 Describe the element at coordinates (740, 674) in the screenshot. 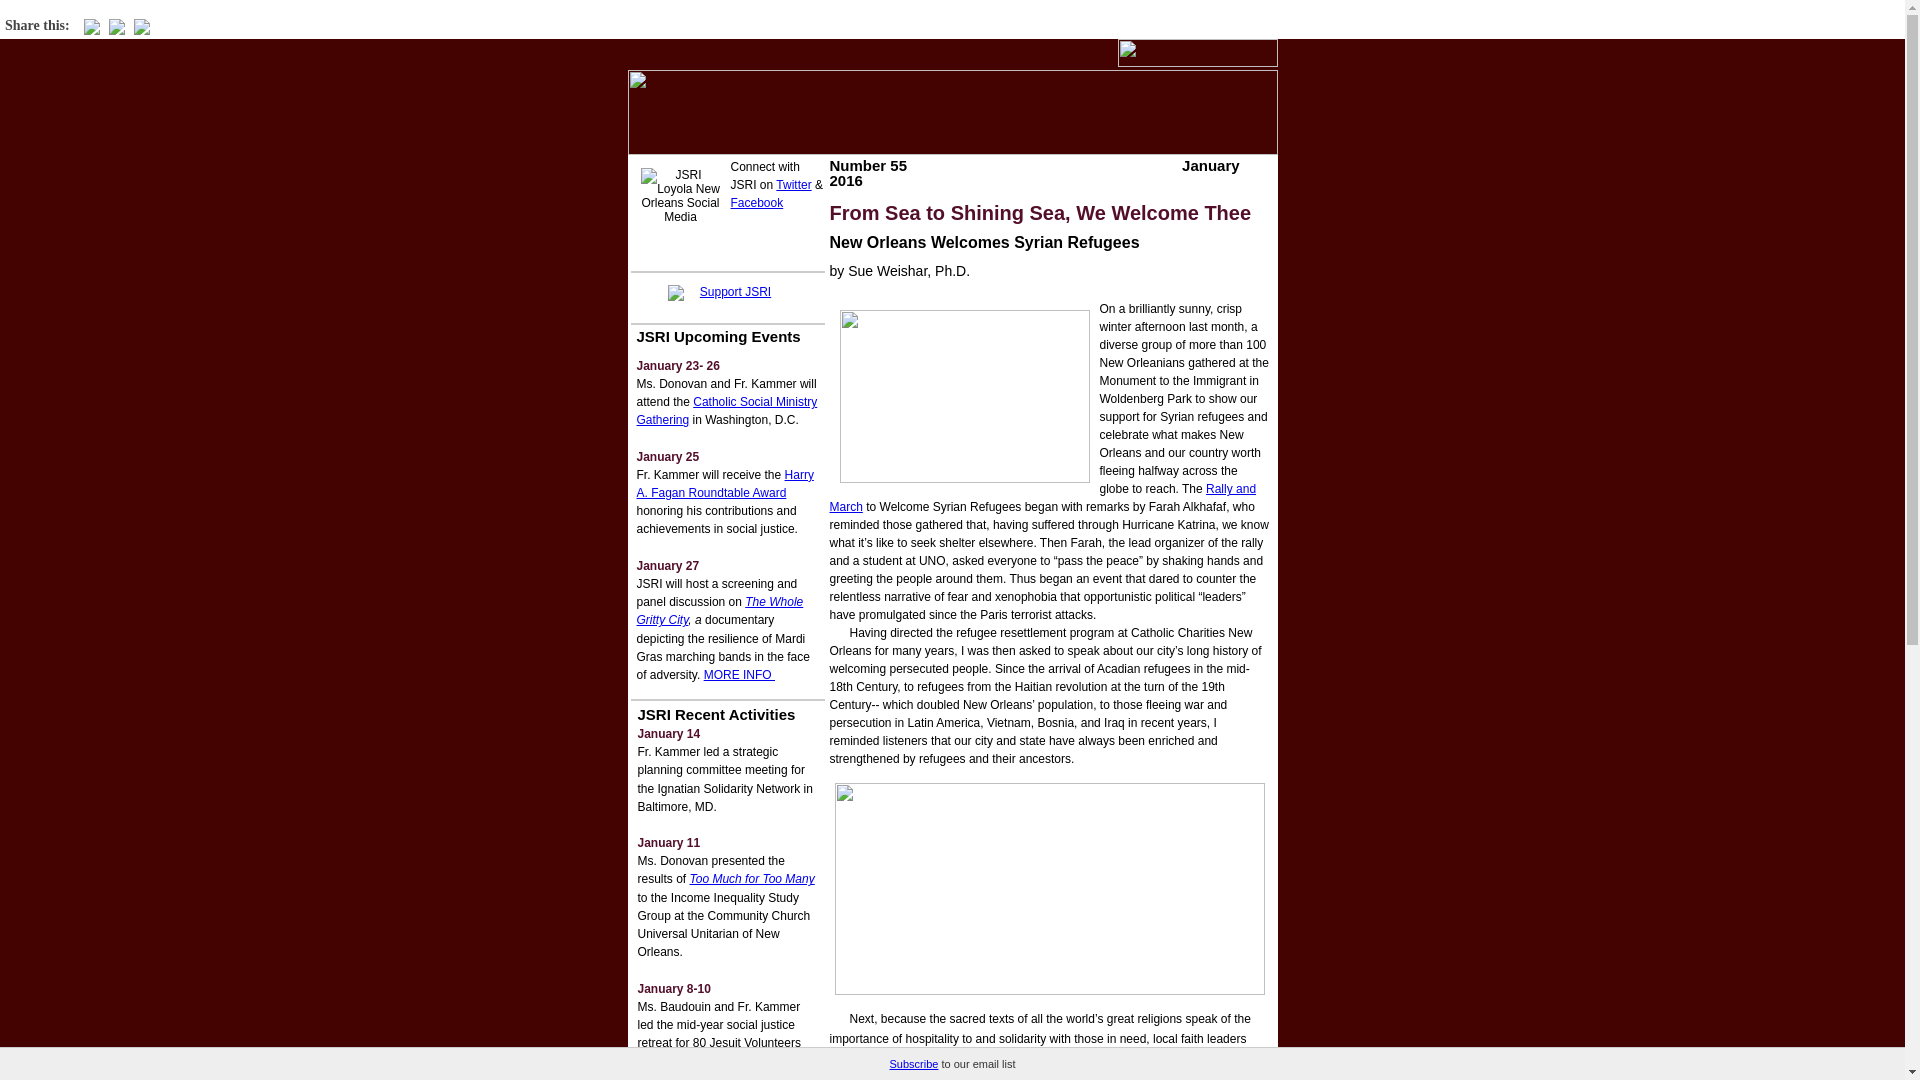

I see `MORE INFO ` at that location.